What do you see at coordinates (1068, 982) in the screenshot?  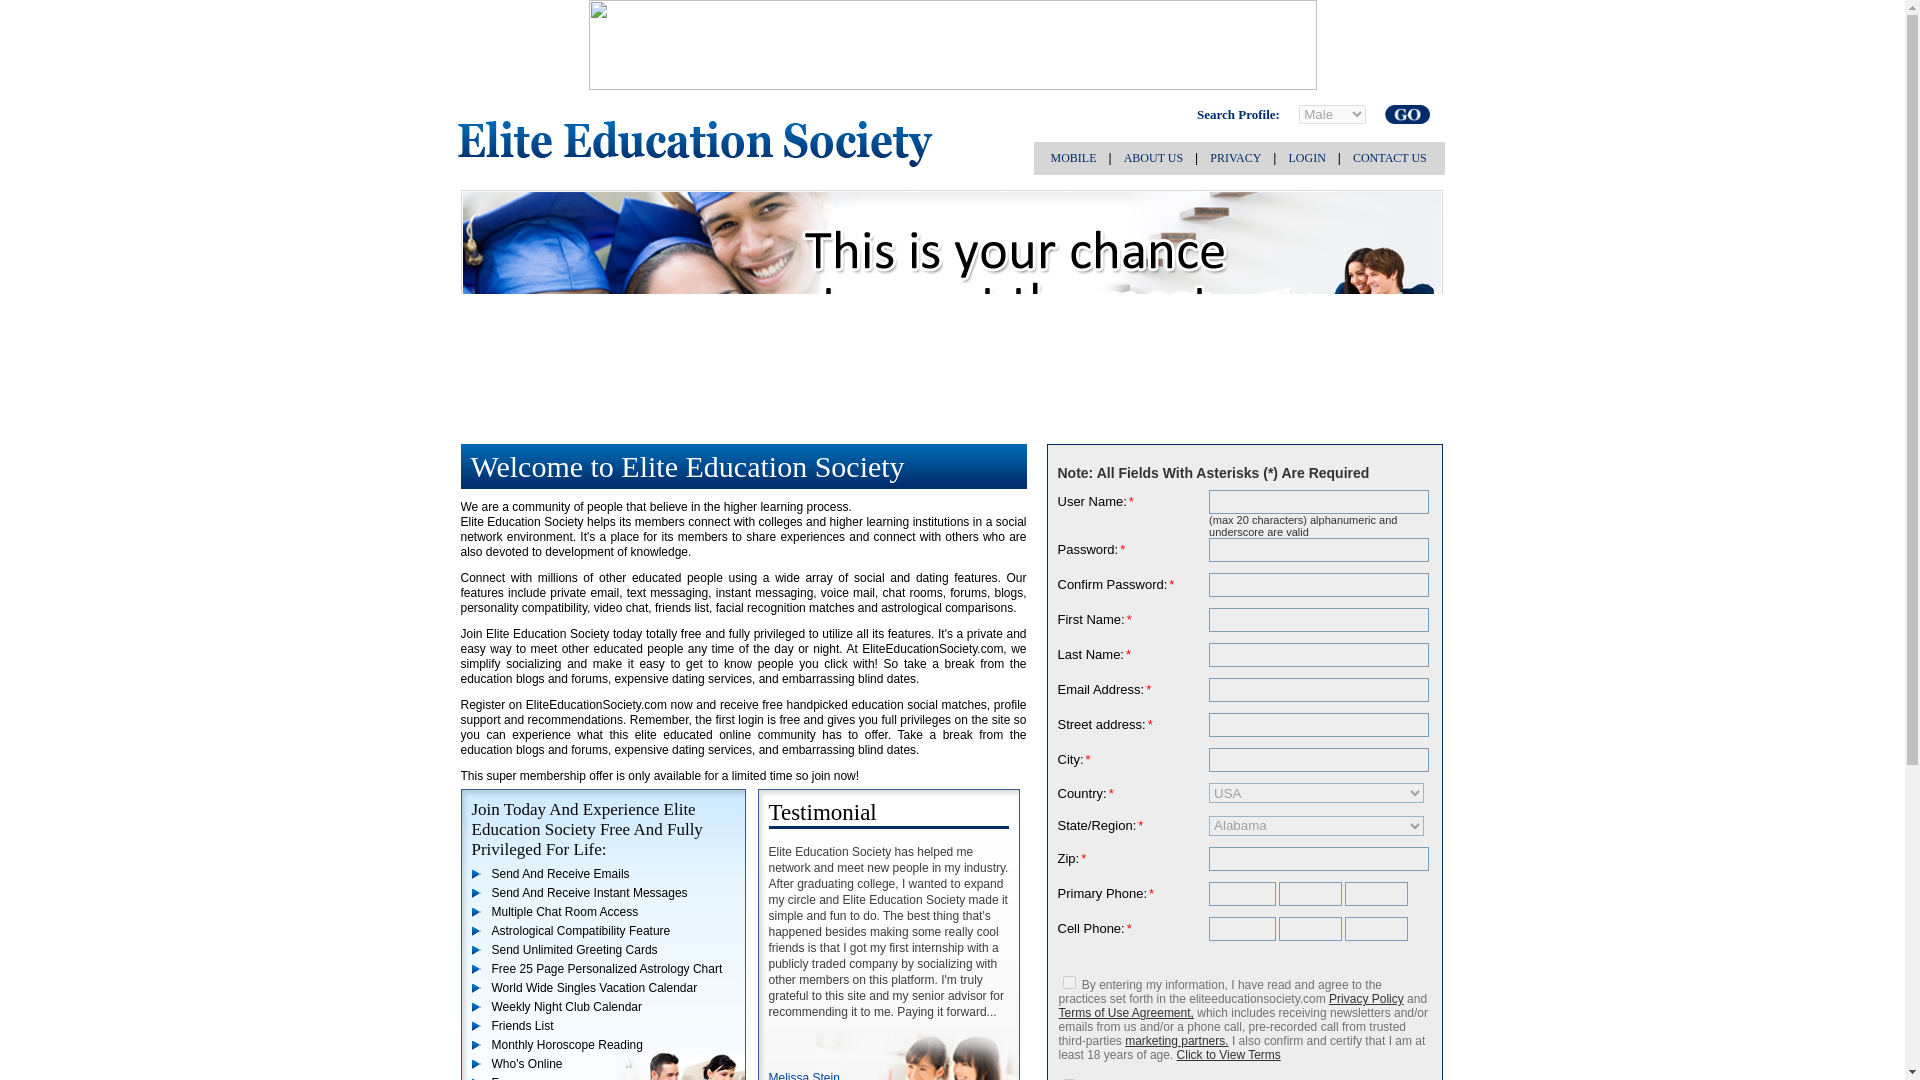 I see `ON` at bounding box center [1068, 982].